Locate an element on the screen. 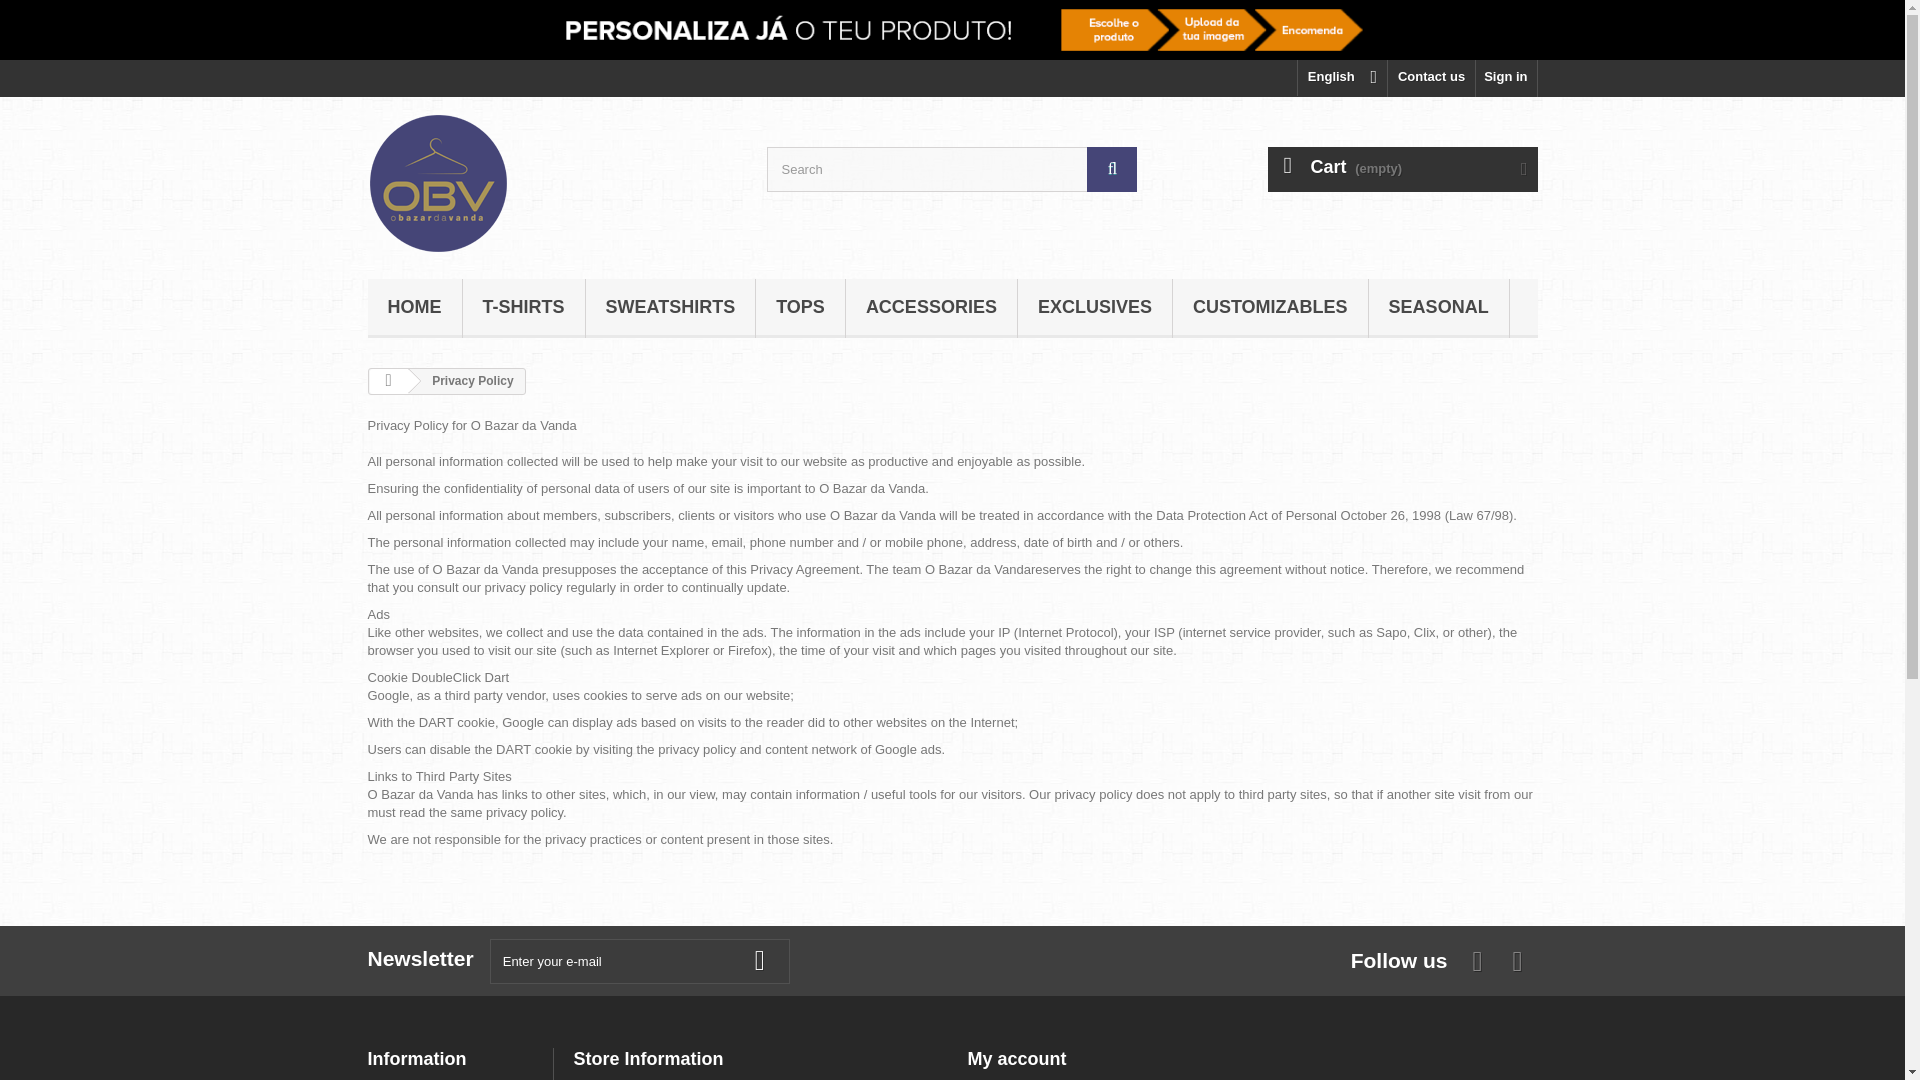 This screenshot has height=1080, width=1920. T-SHIRTS is located at coordinates (522, 308).